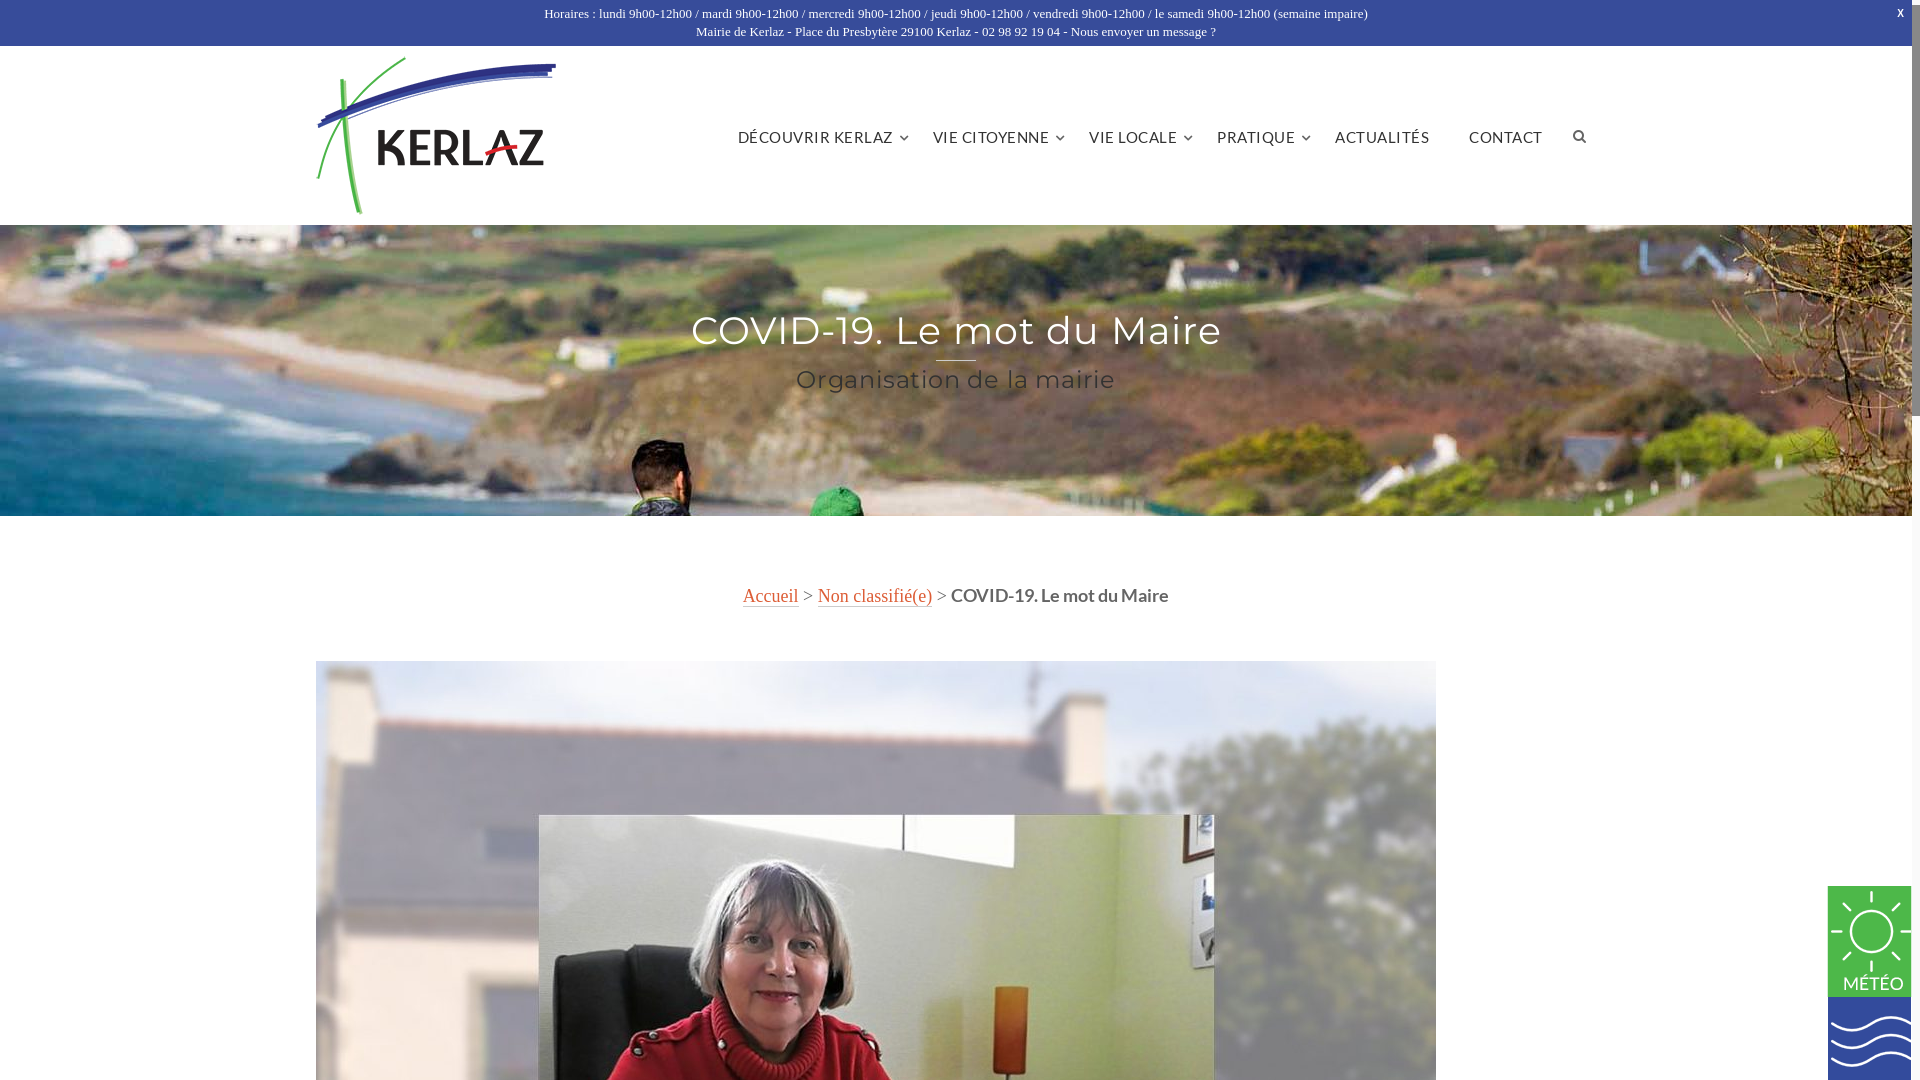  What do you see at coordinates (1144, 31) in the screenshot?
I see `Nous envoyer un message ?` at bounding box center [1144, 31].